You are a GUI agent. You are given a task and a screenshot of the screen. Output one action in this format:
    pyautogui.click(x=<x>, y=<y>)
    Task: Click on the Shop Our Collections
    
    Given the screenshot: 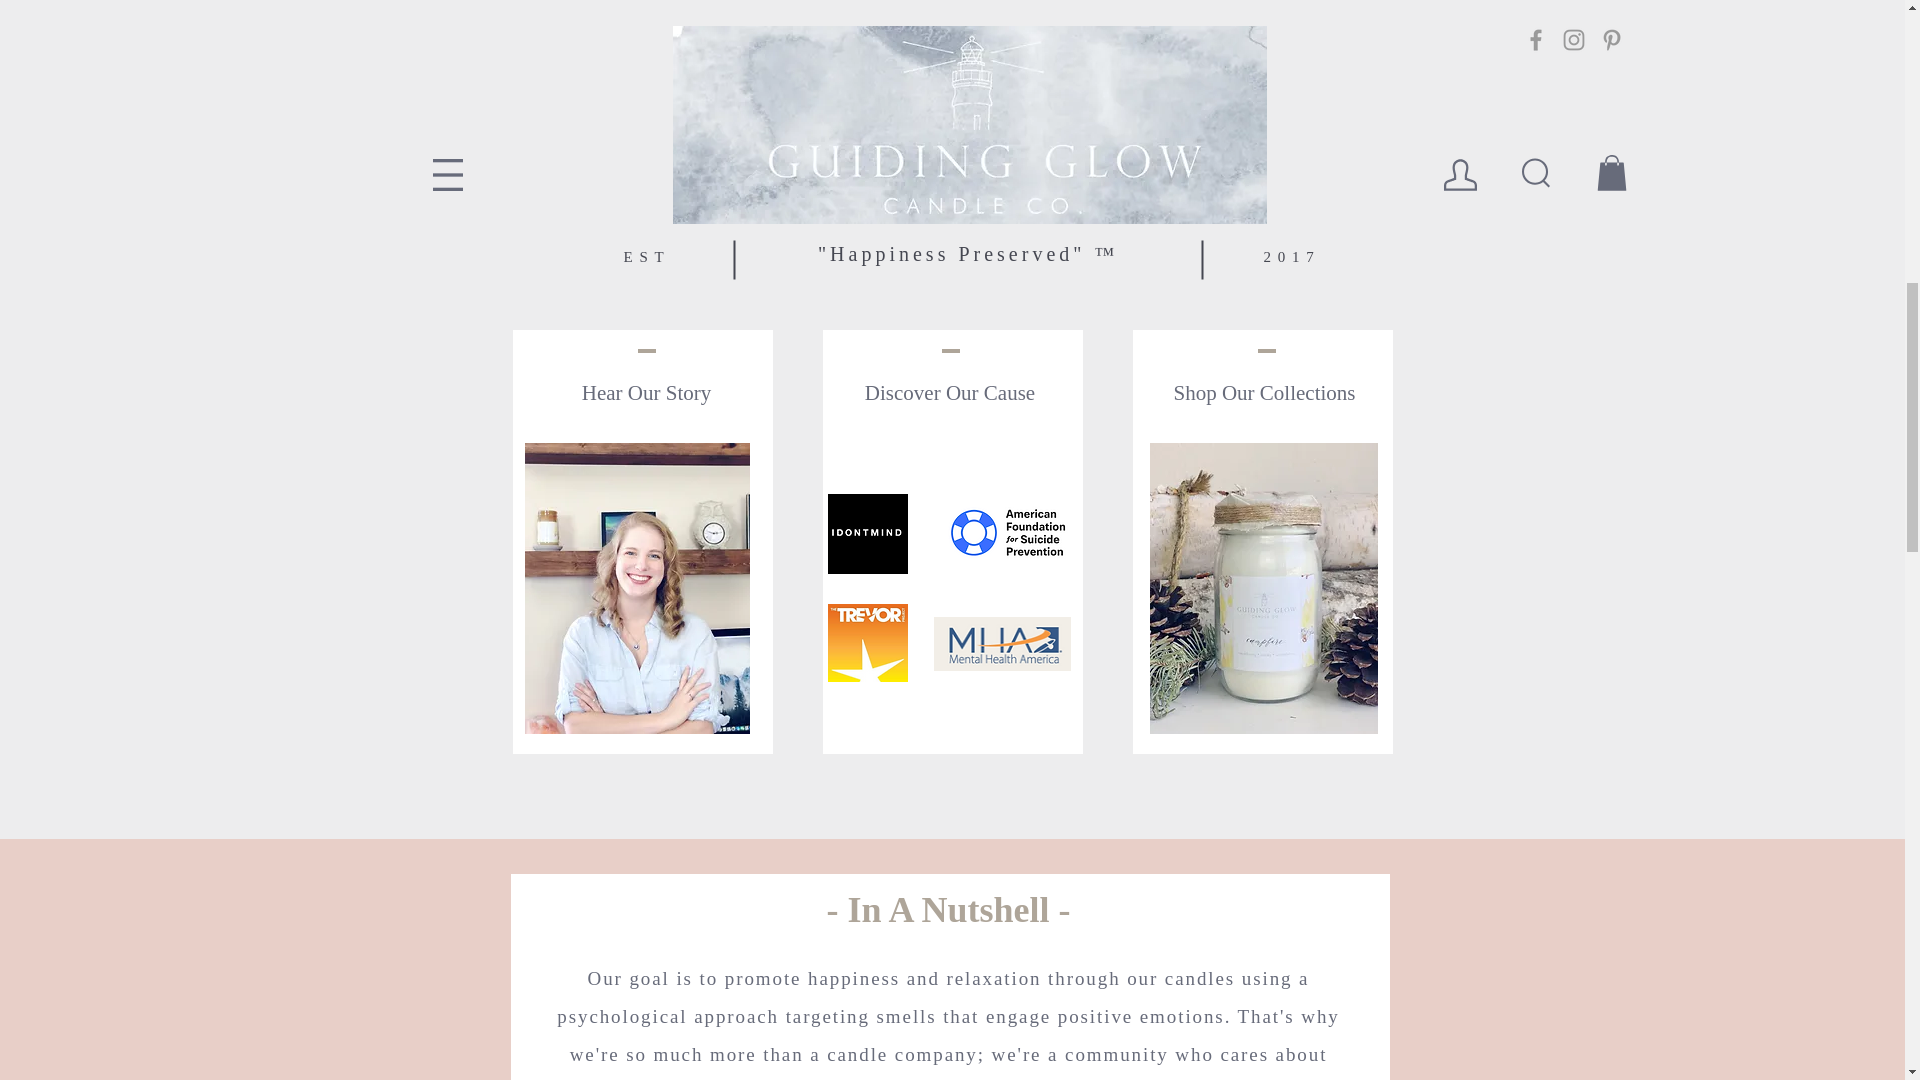 What is the action you would take?
    pyautogui.click(x=1264, y=393)
    